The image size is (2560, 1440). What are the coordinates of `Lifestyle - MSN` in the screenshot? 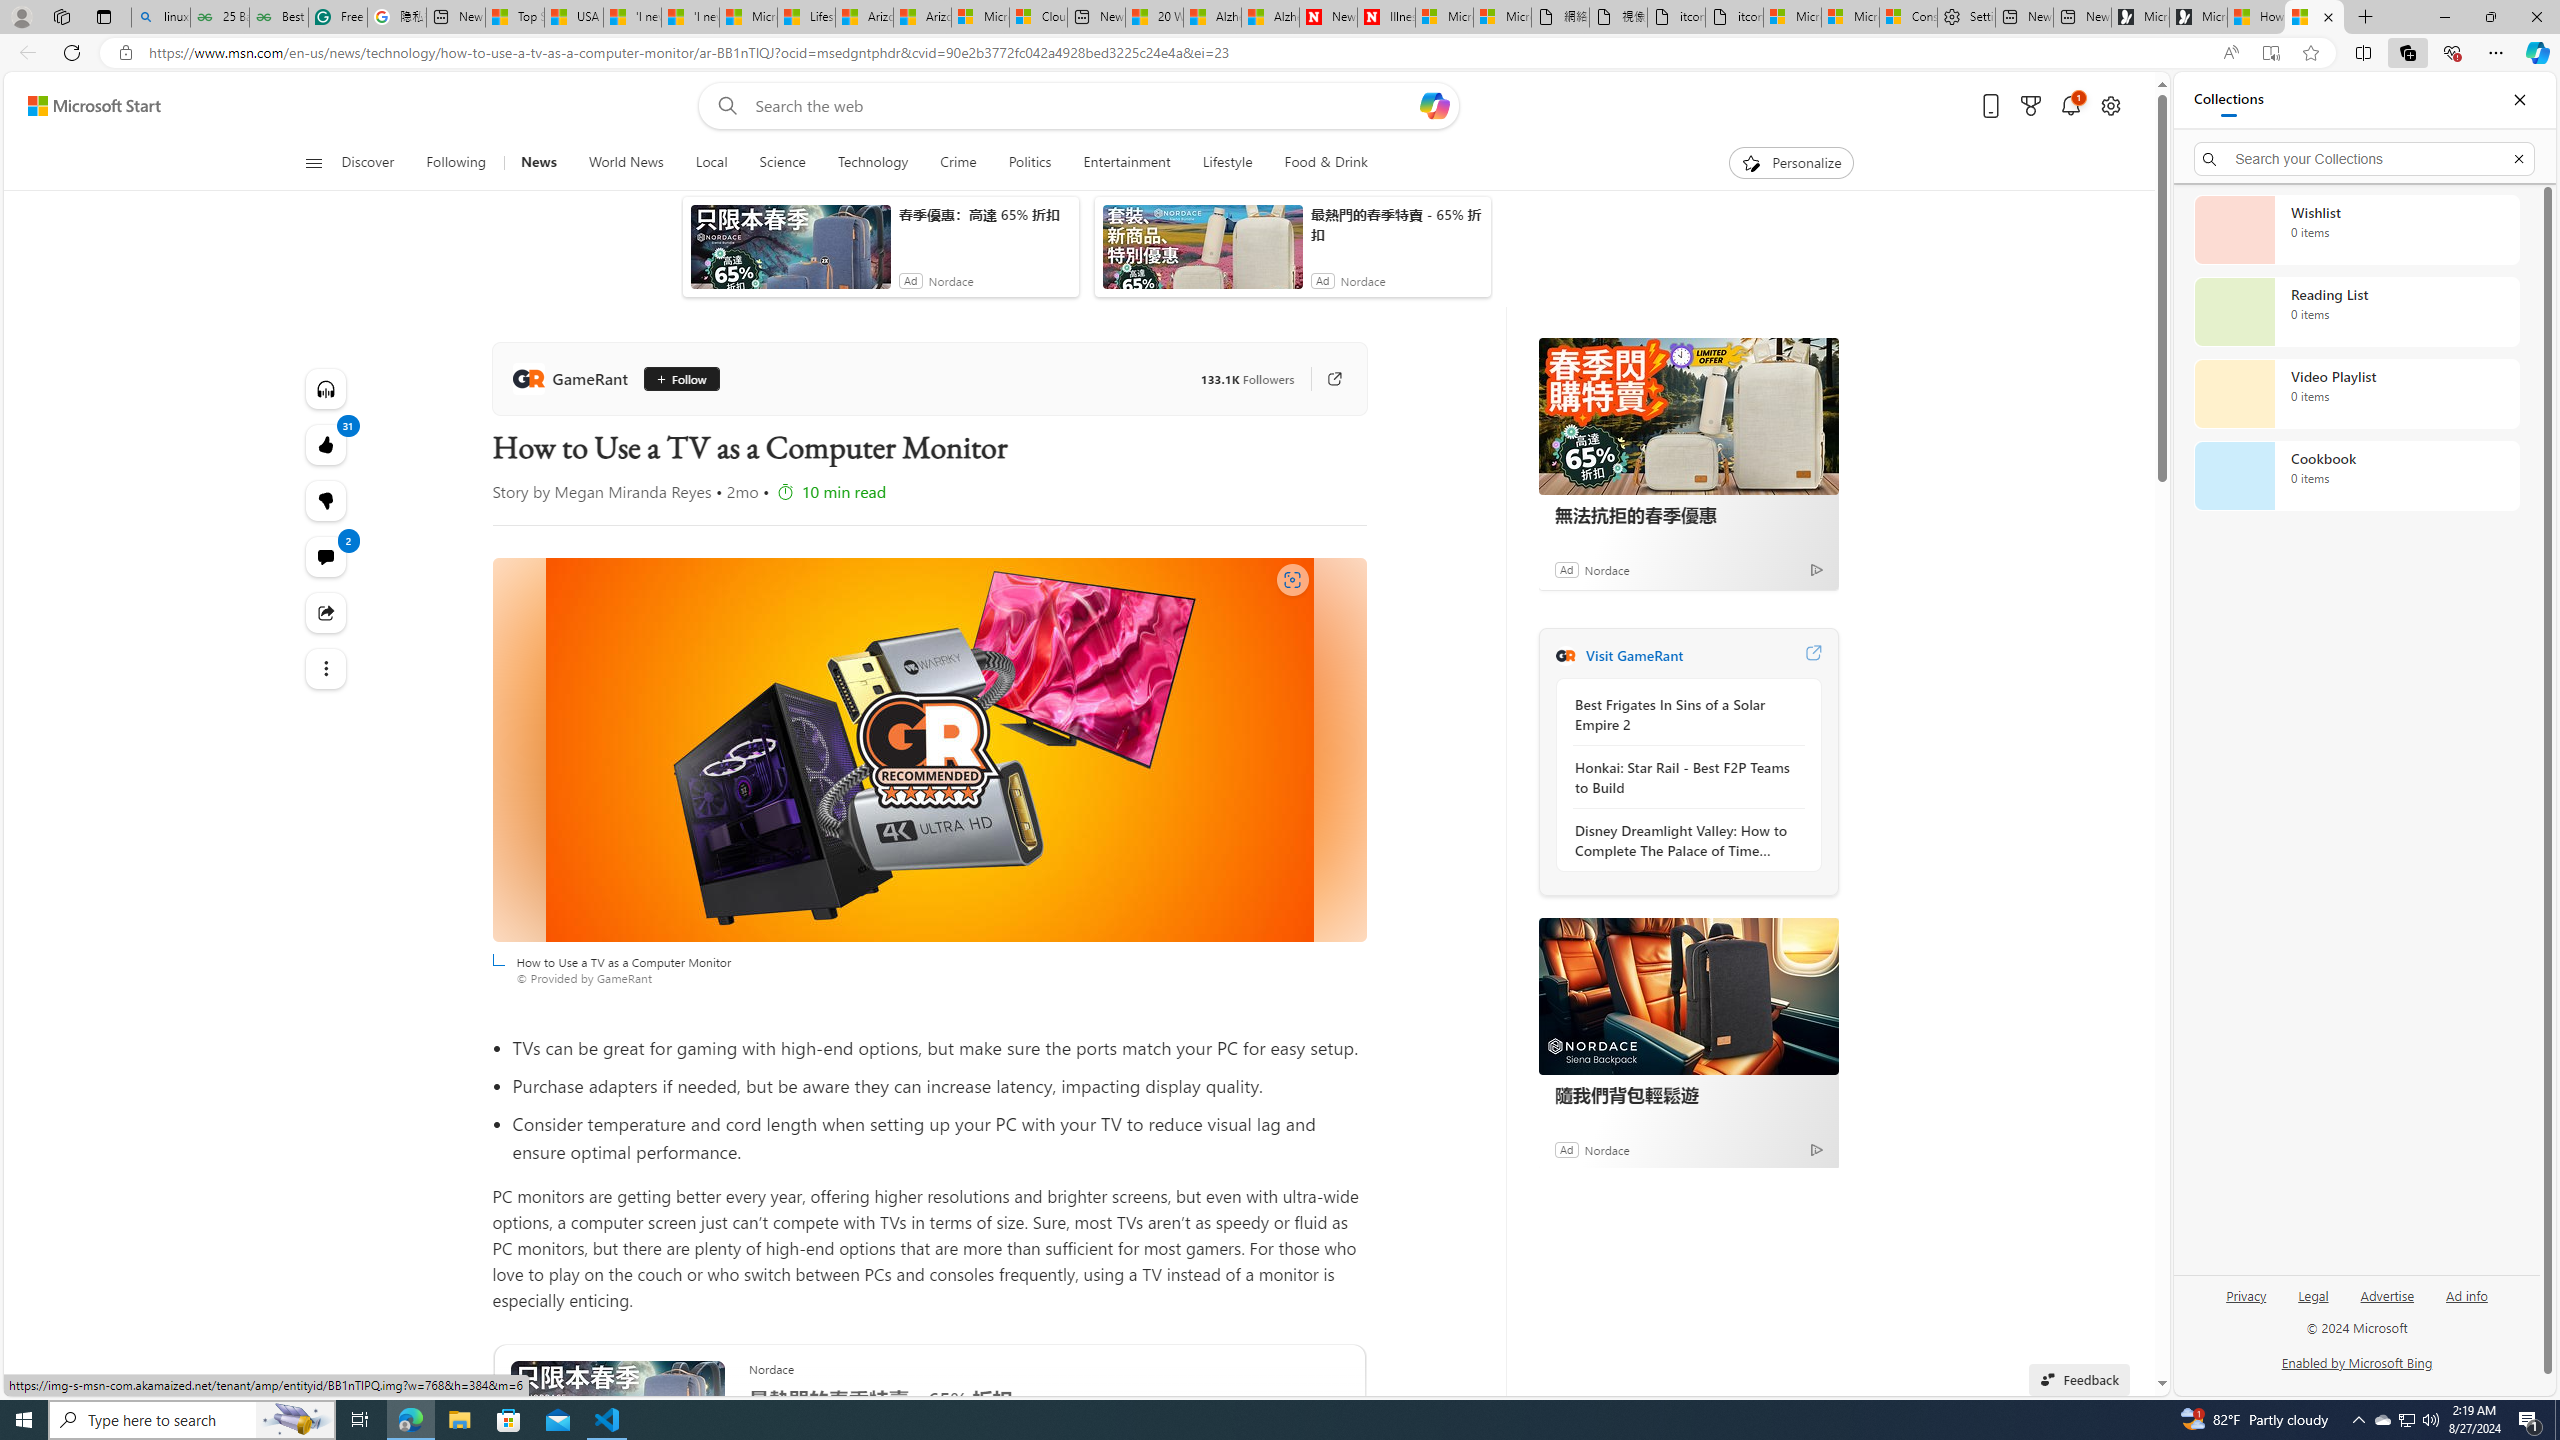 It's located at (806, 17).